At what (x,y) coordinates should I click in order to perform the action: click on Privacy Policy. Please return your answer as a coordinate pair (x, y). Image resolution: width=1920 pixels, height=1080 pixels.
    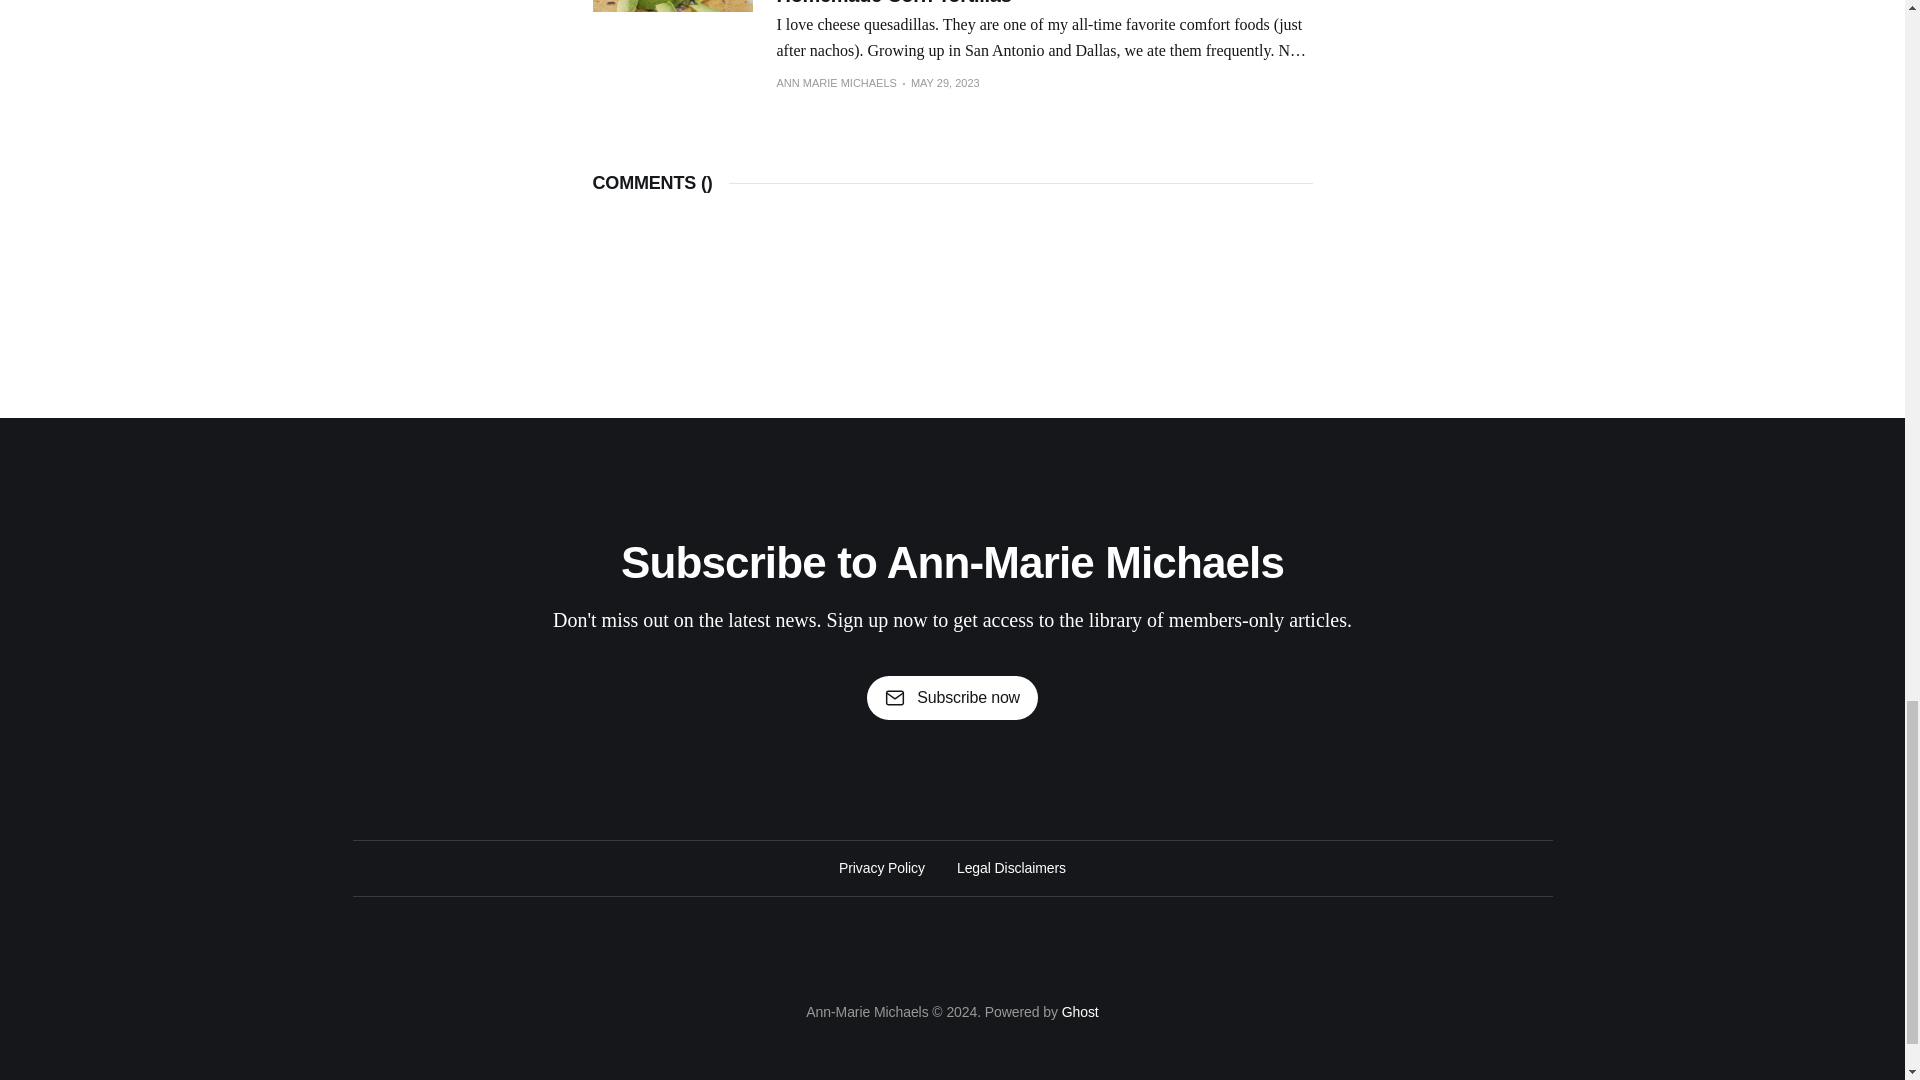
    Looking at the image, I should click on (882, 868).